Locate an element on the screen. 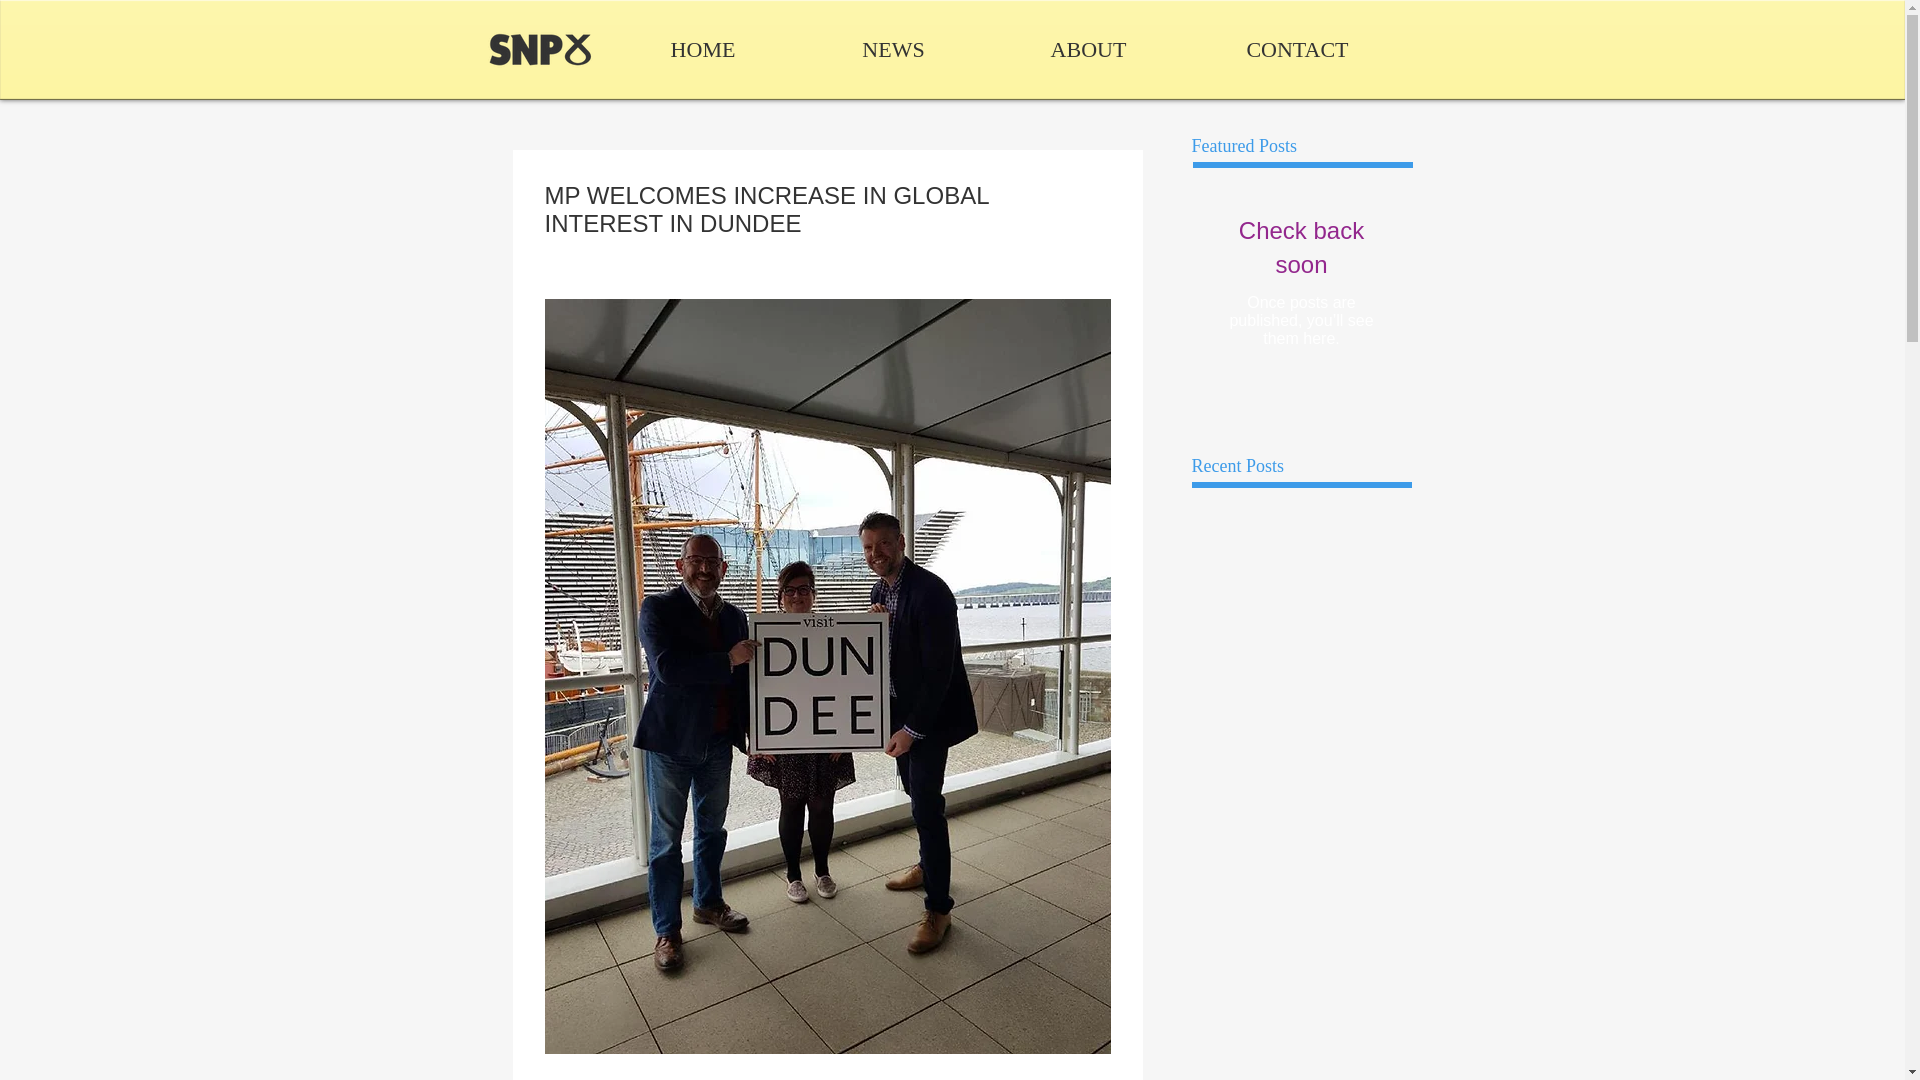 The image size is (1920, 1080). HOME is located at coordinates (703, 49).